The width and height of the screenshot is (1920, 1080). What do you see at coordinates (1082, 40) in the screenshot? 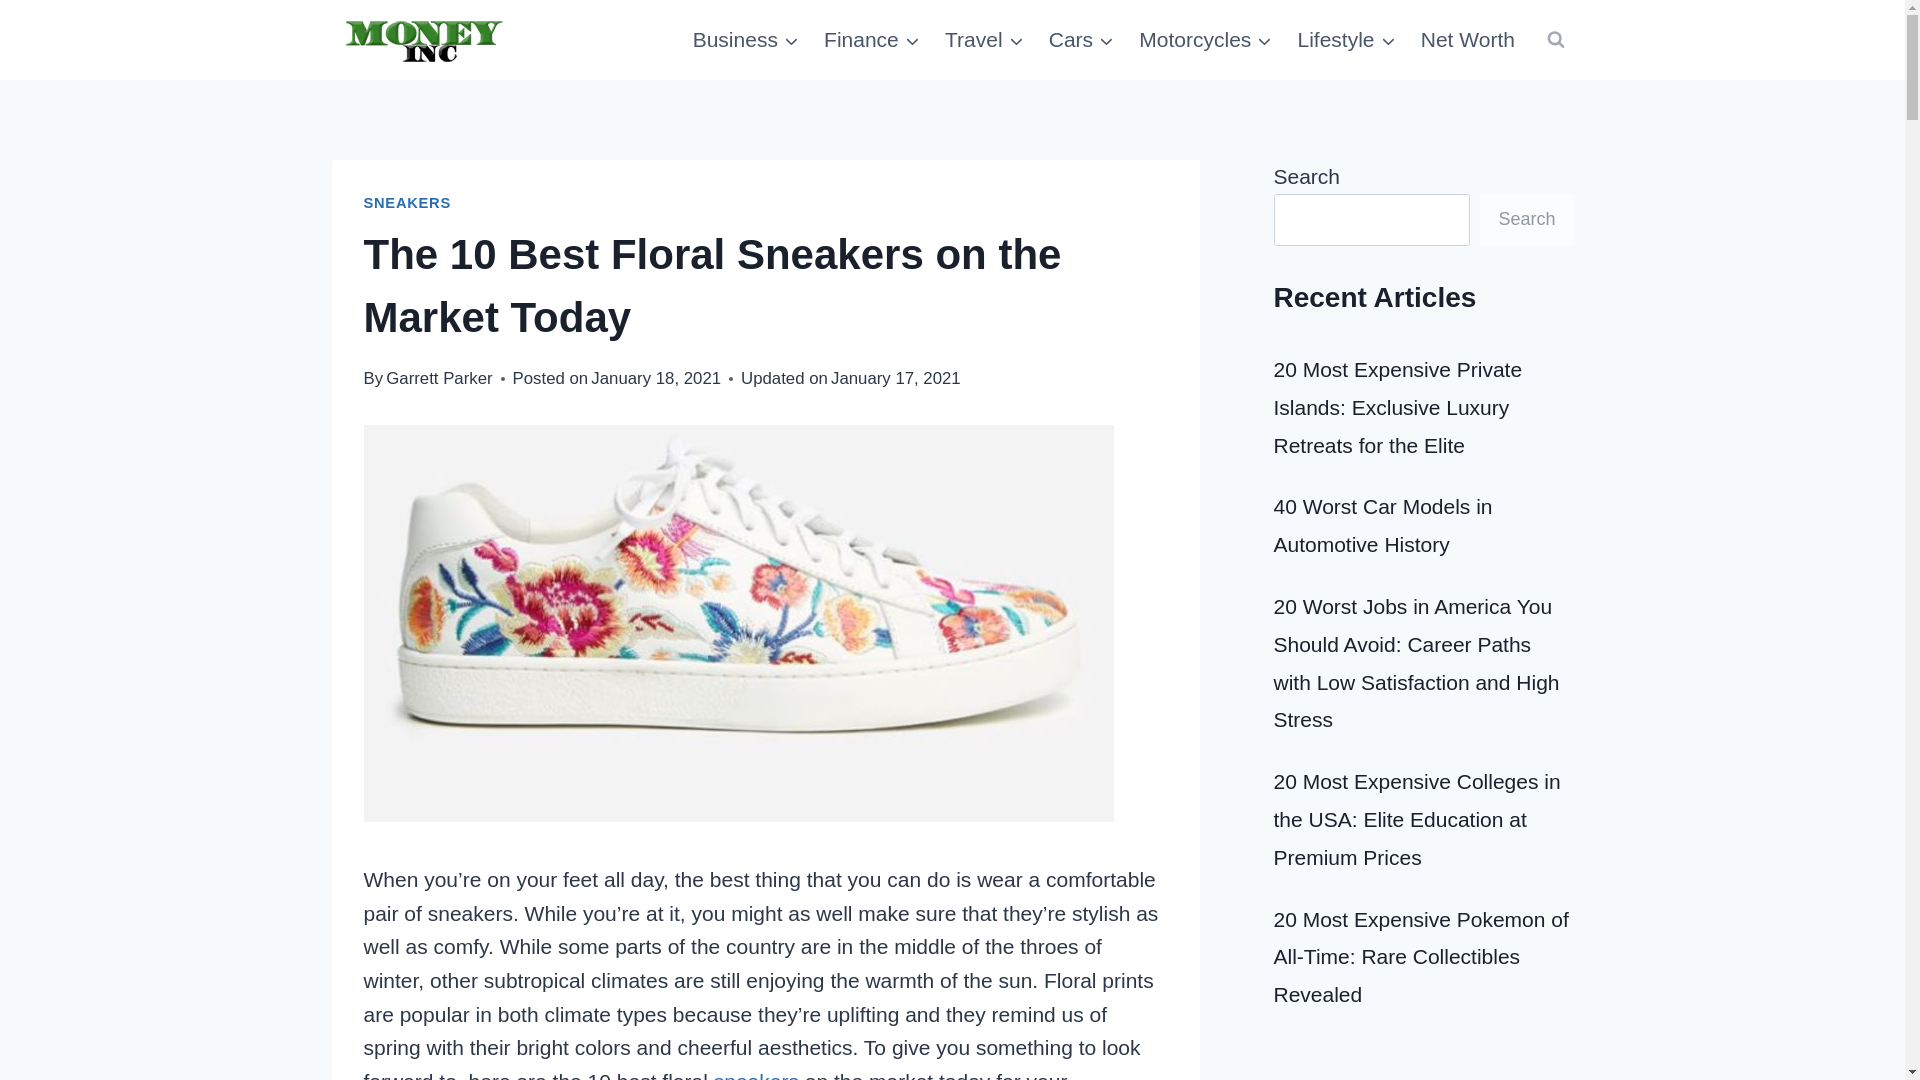
I see `Cars` at bounding box center [1082, 40].